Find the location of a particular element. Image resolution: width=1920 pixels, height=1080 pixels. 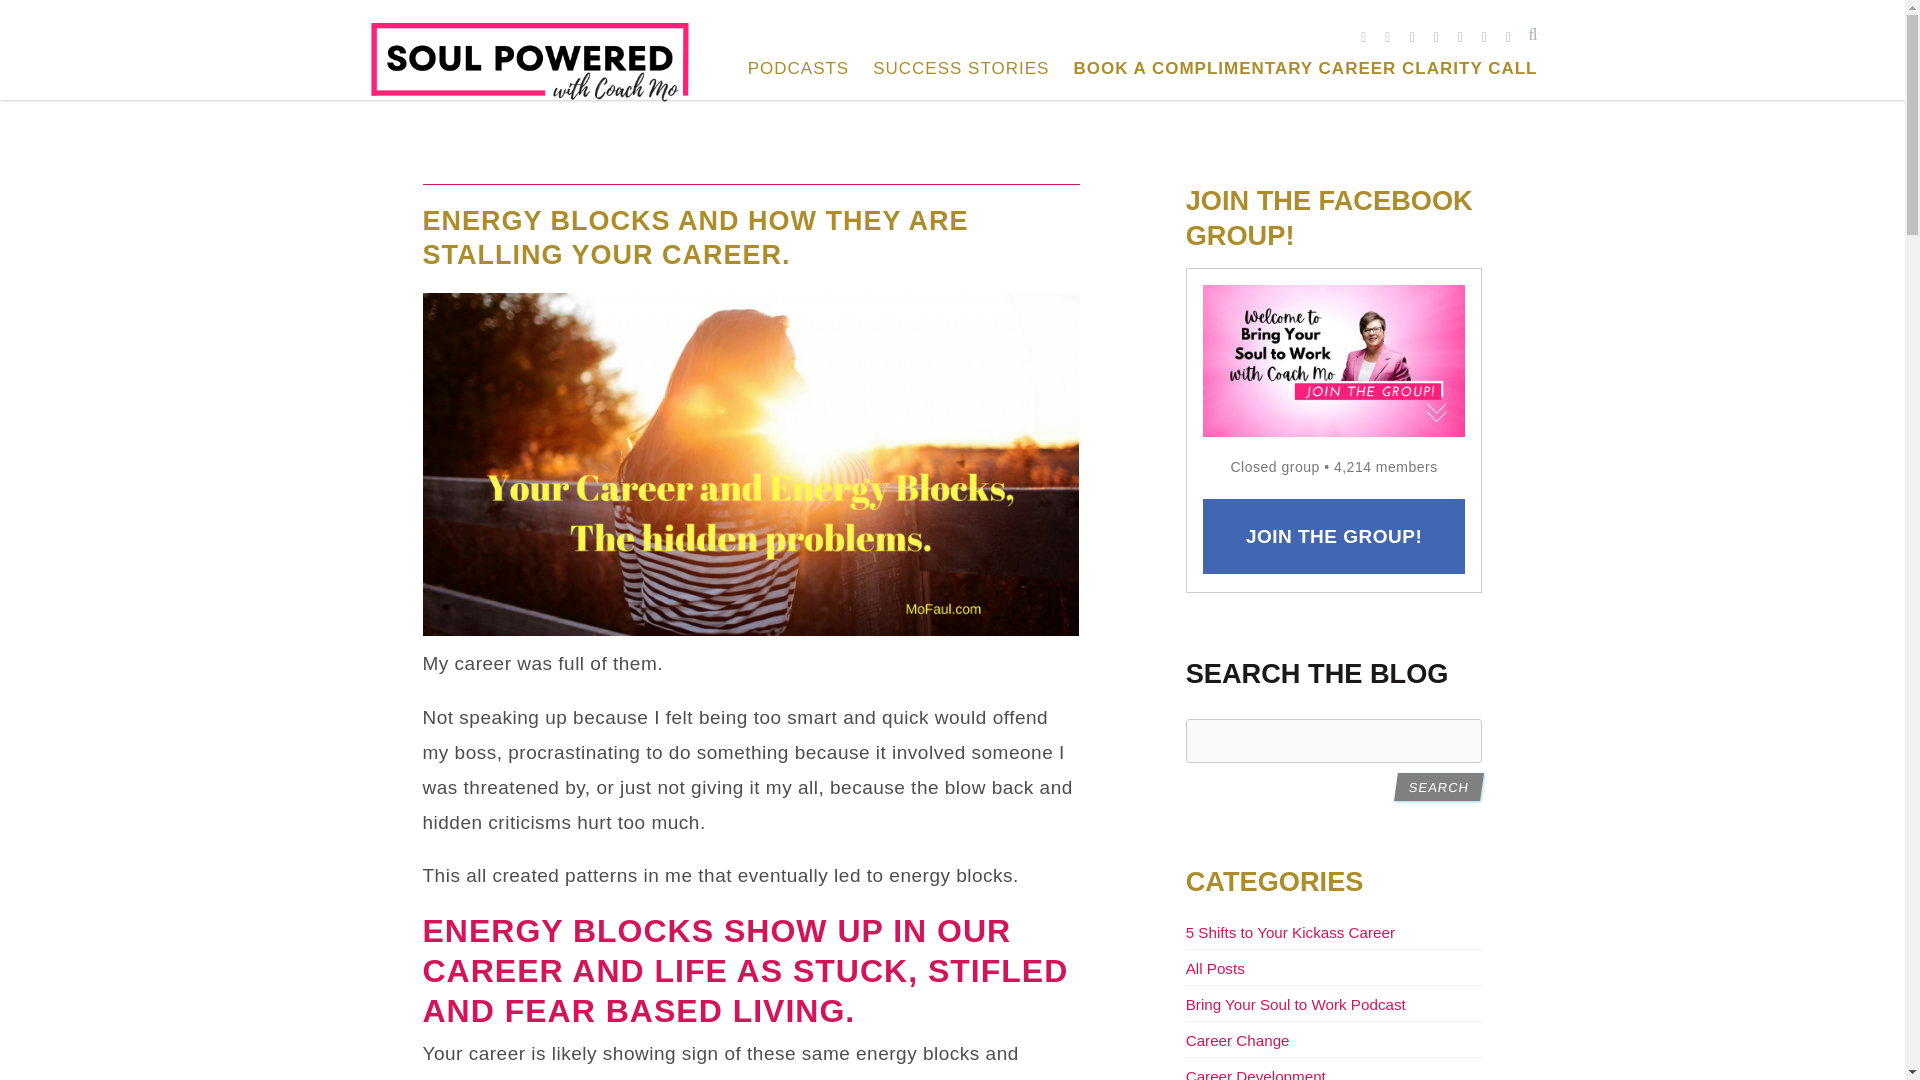

PODCASTS is located at coordinates (799, 69).